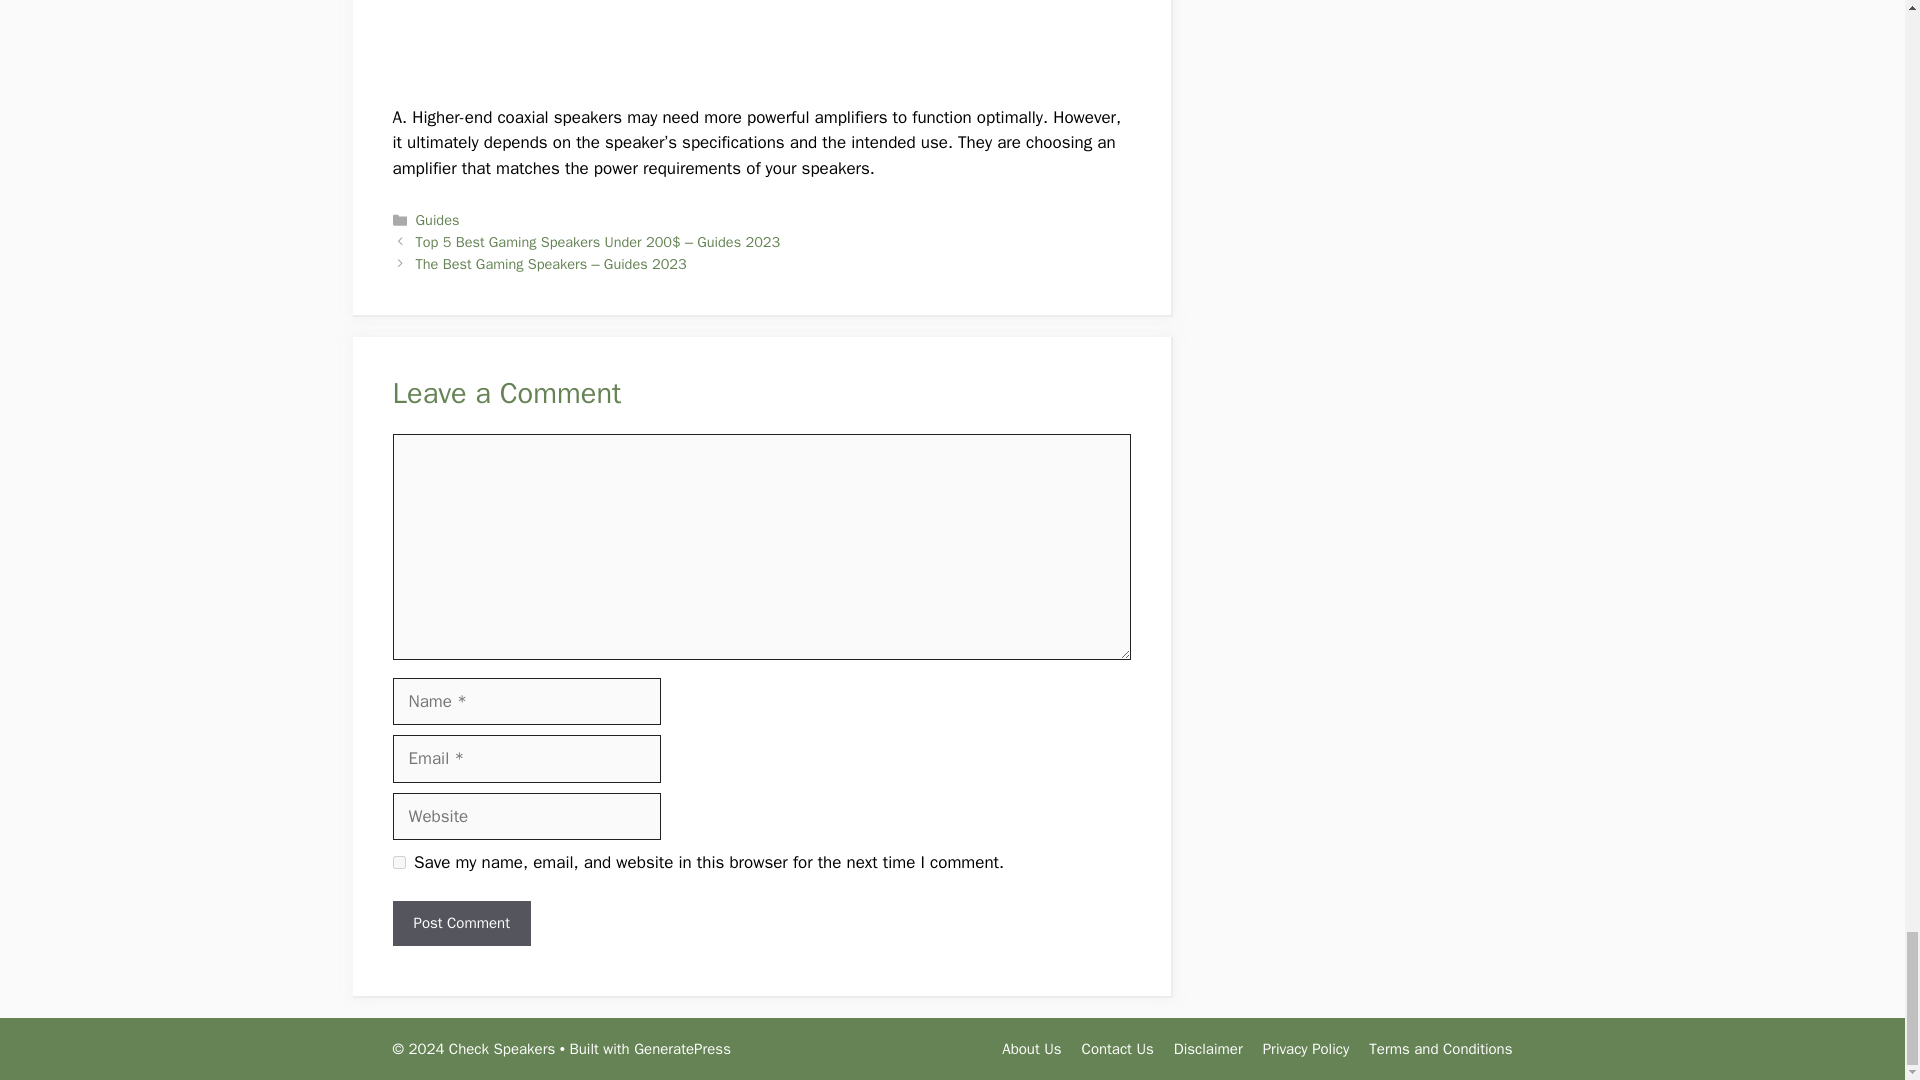  What do you see at coordinates (460, 923) in the screenshot?
I see `Post Comment` at bounding box center [460, 923].